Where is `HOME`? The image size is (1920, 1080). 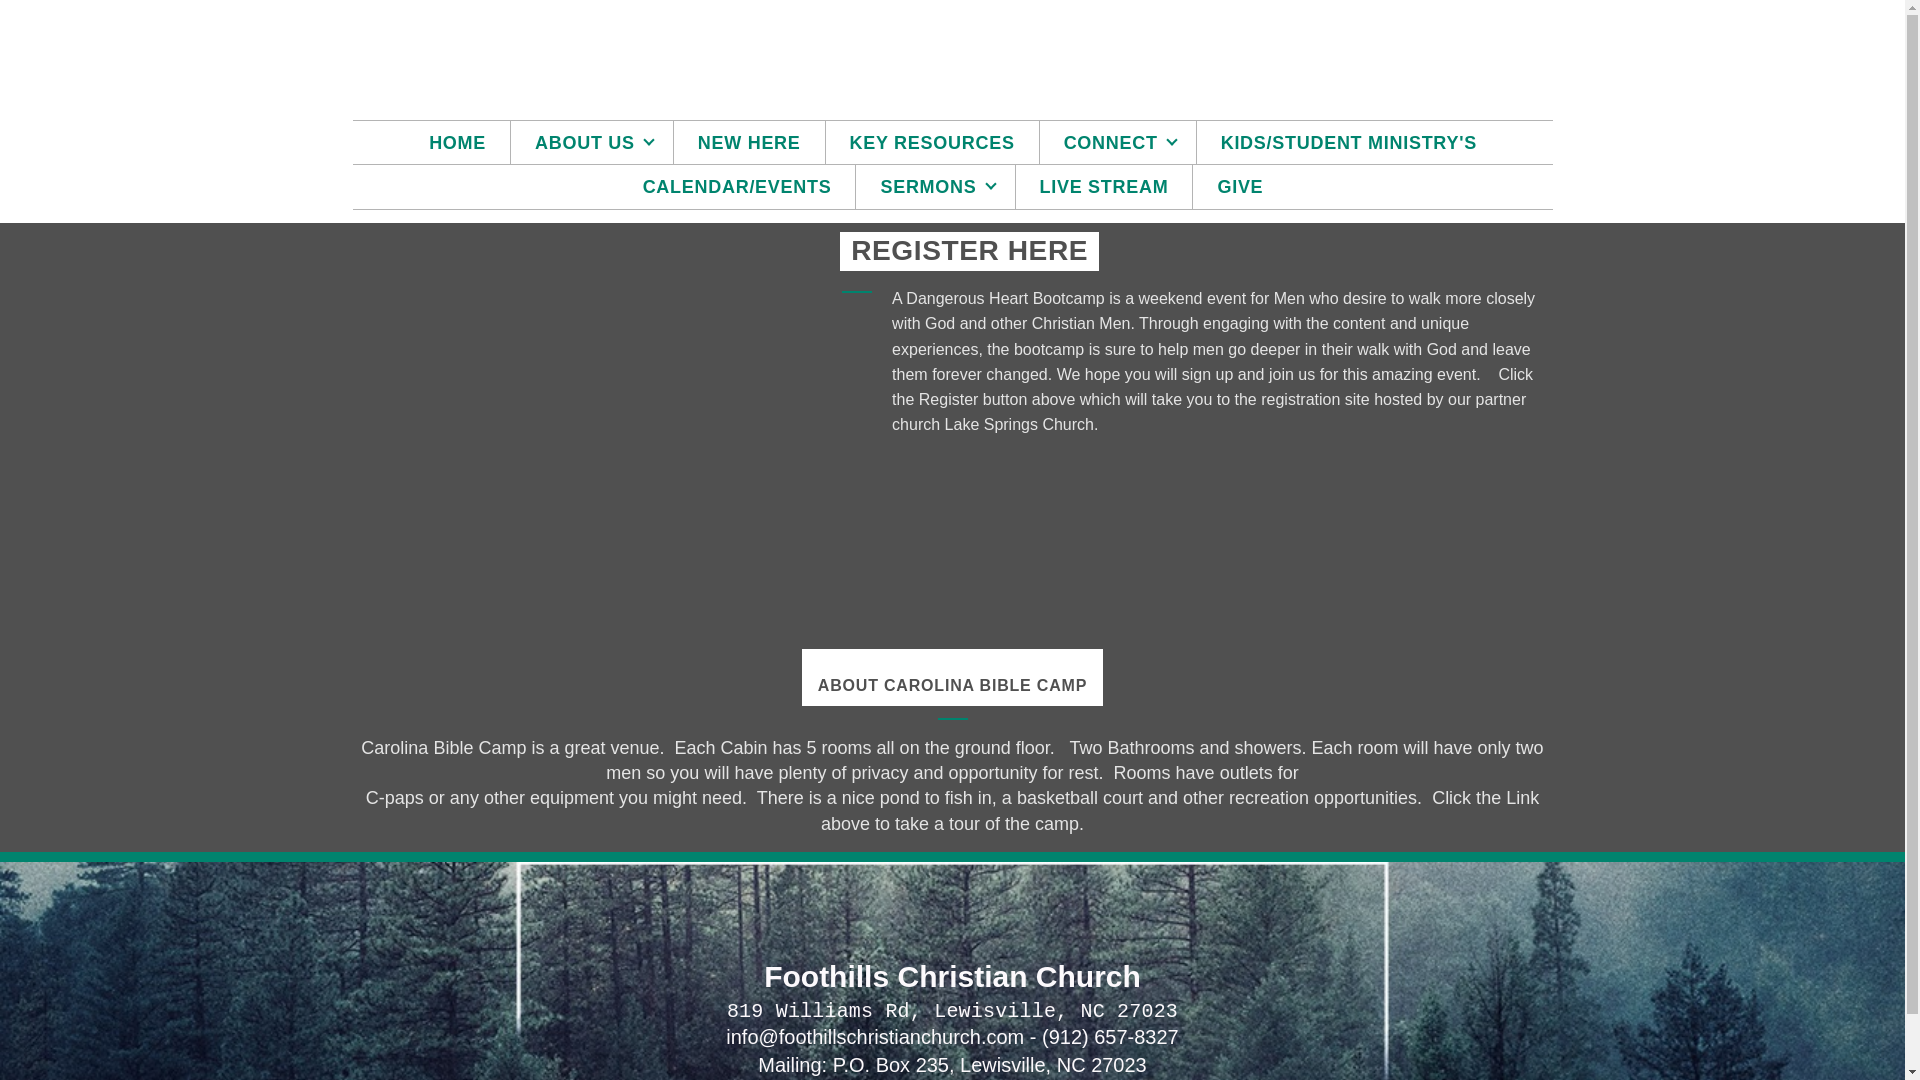
HOME is located at coordinates (458, 142).